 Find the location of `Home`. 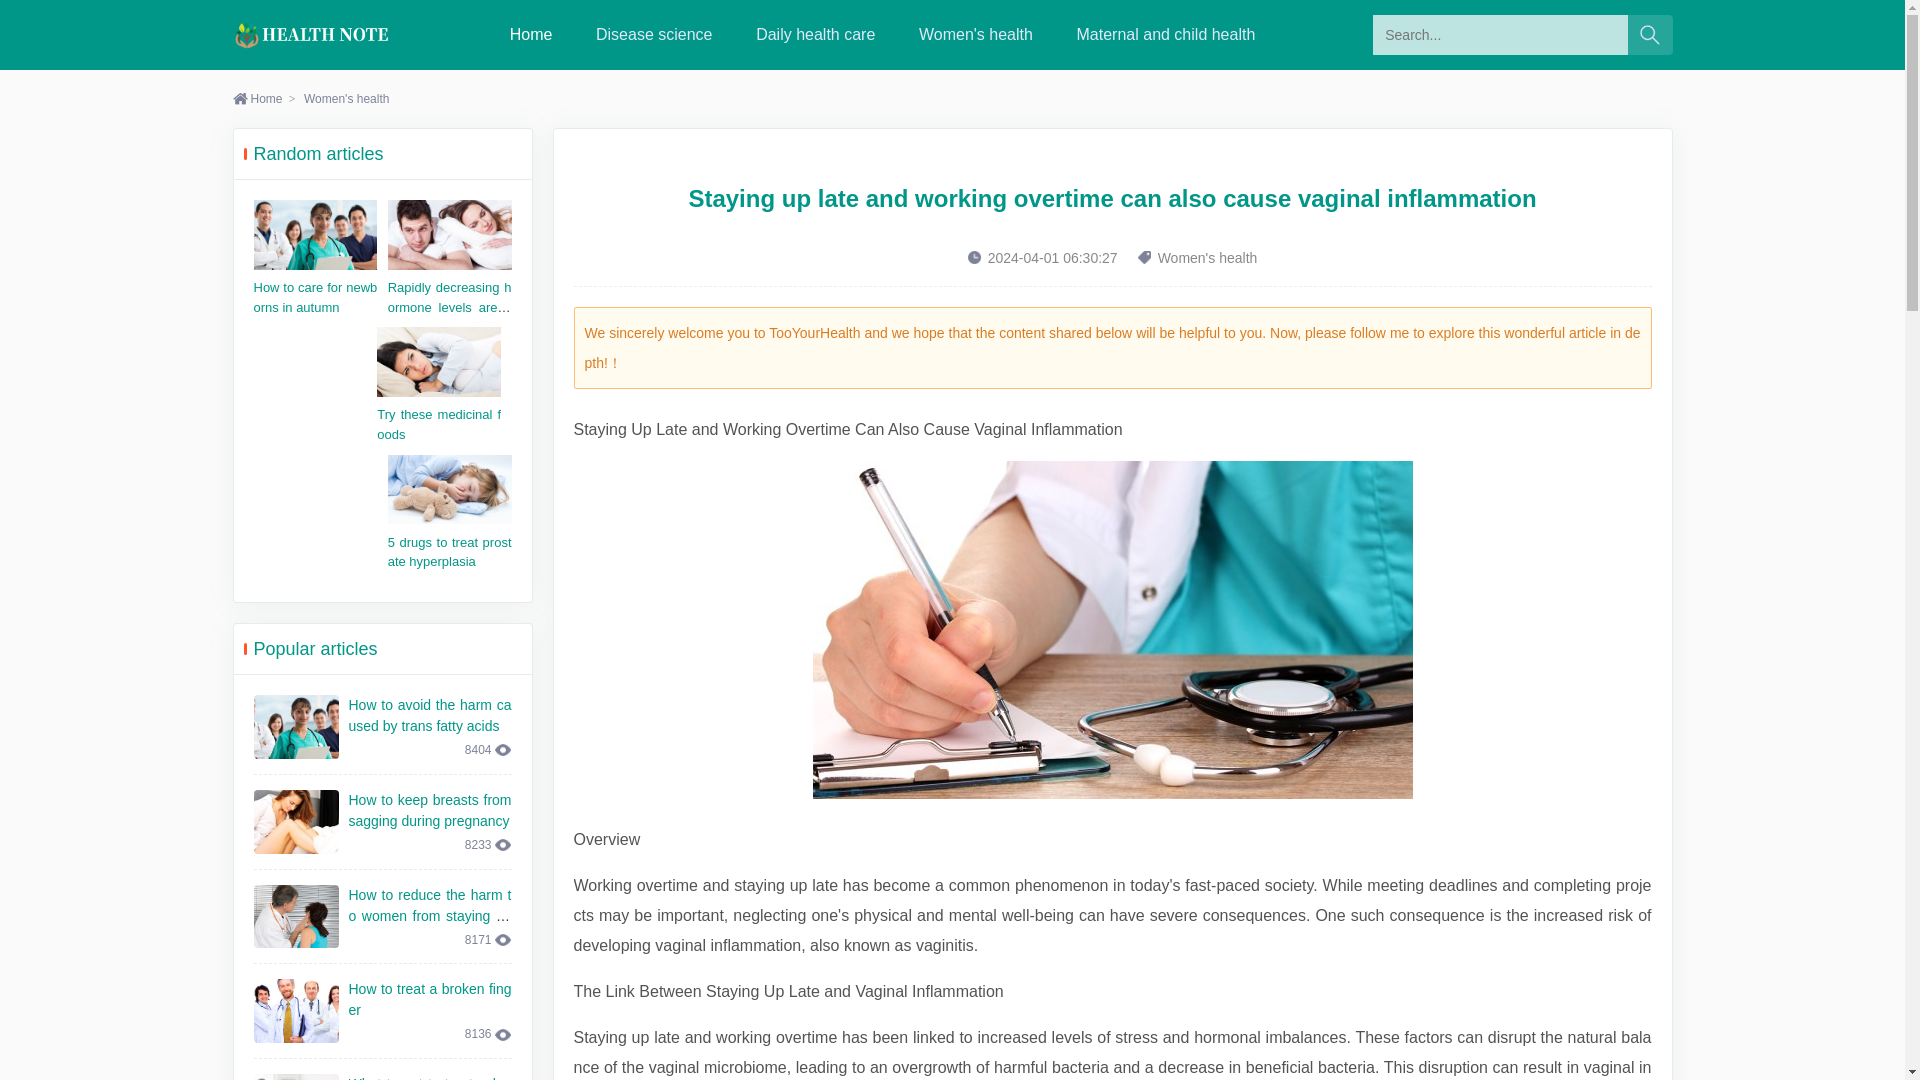

Home is located at coordinates (531, 34).